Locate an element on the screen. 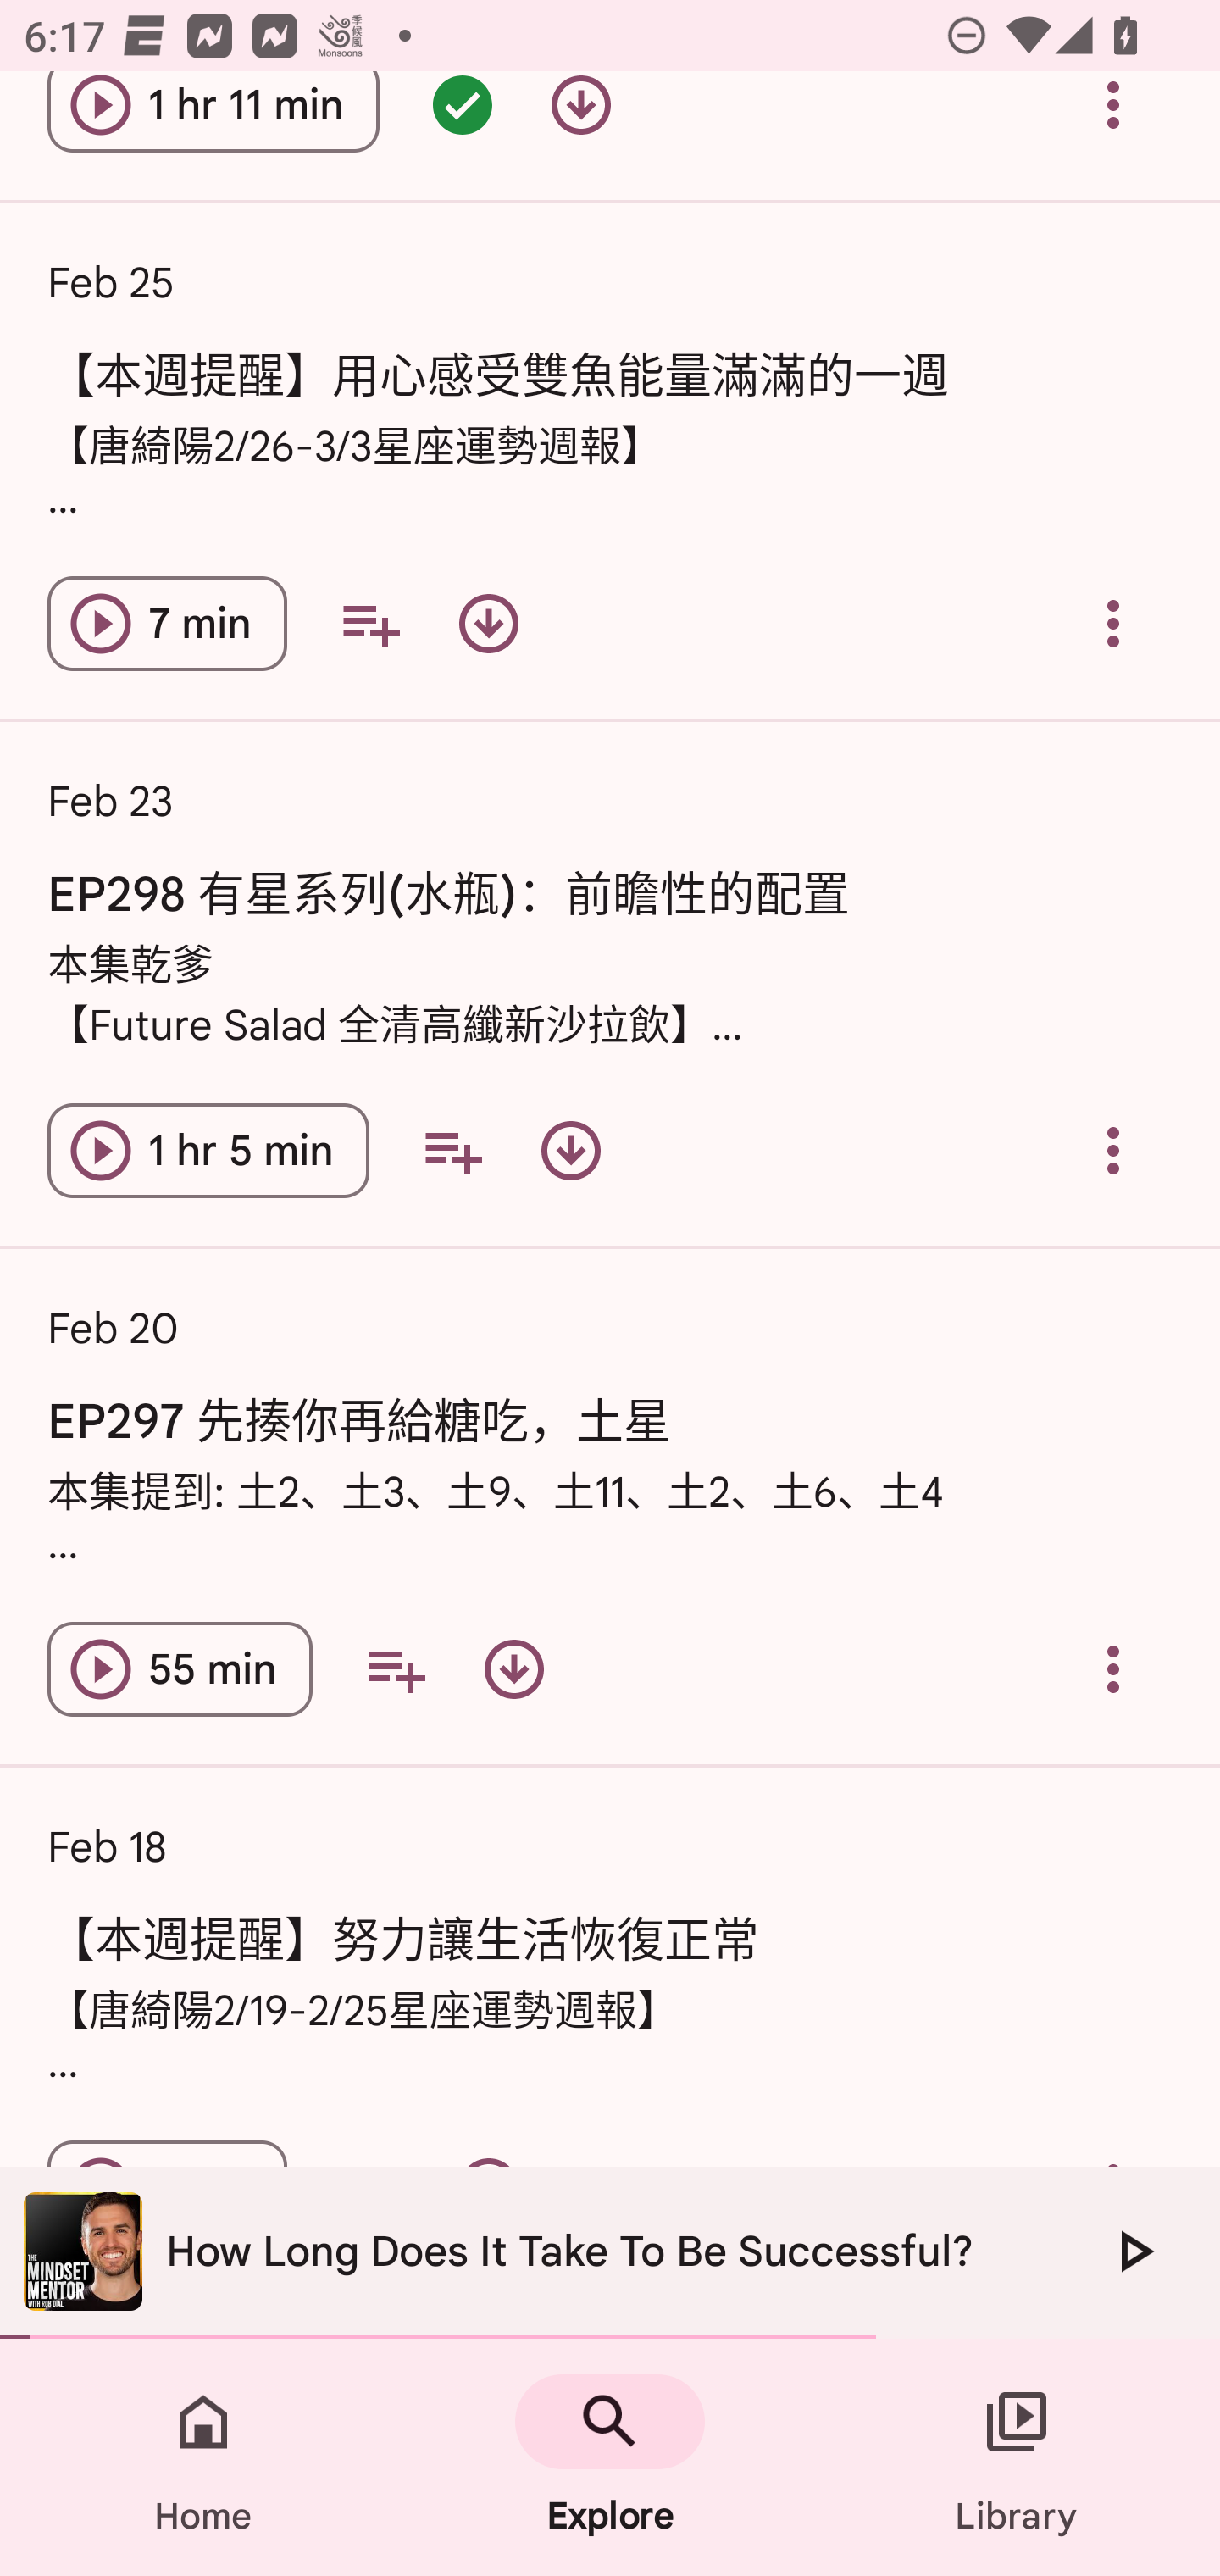 The width and height of the screenshot is (1220, 2576). Add to your queue is located at coordinates (396, 1669).